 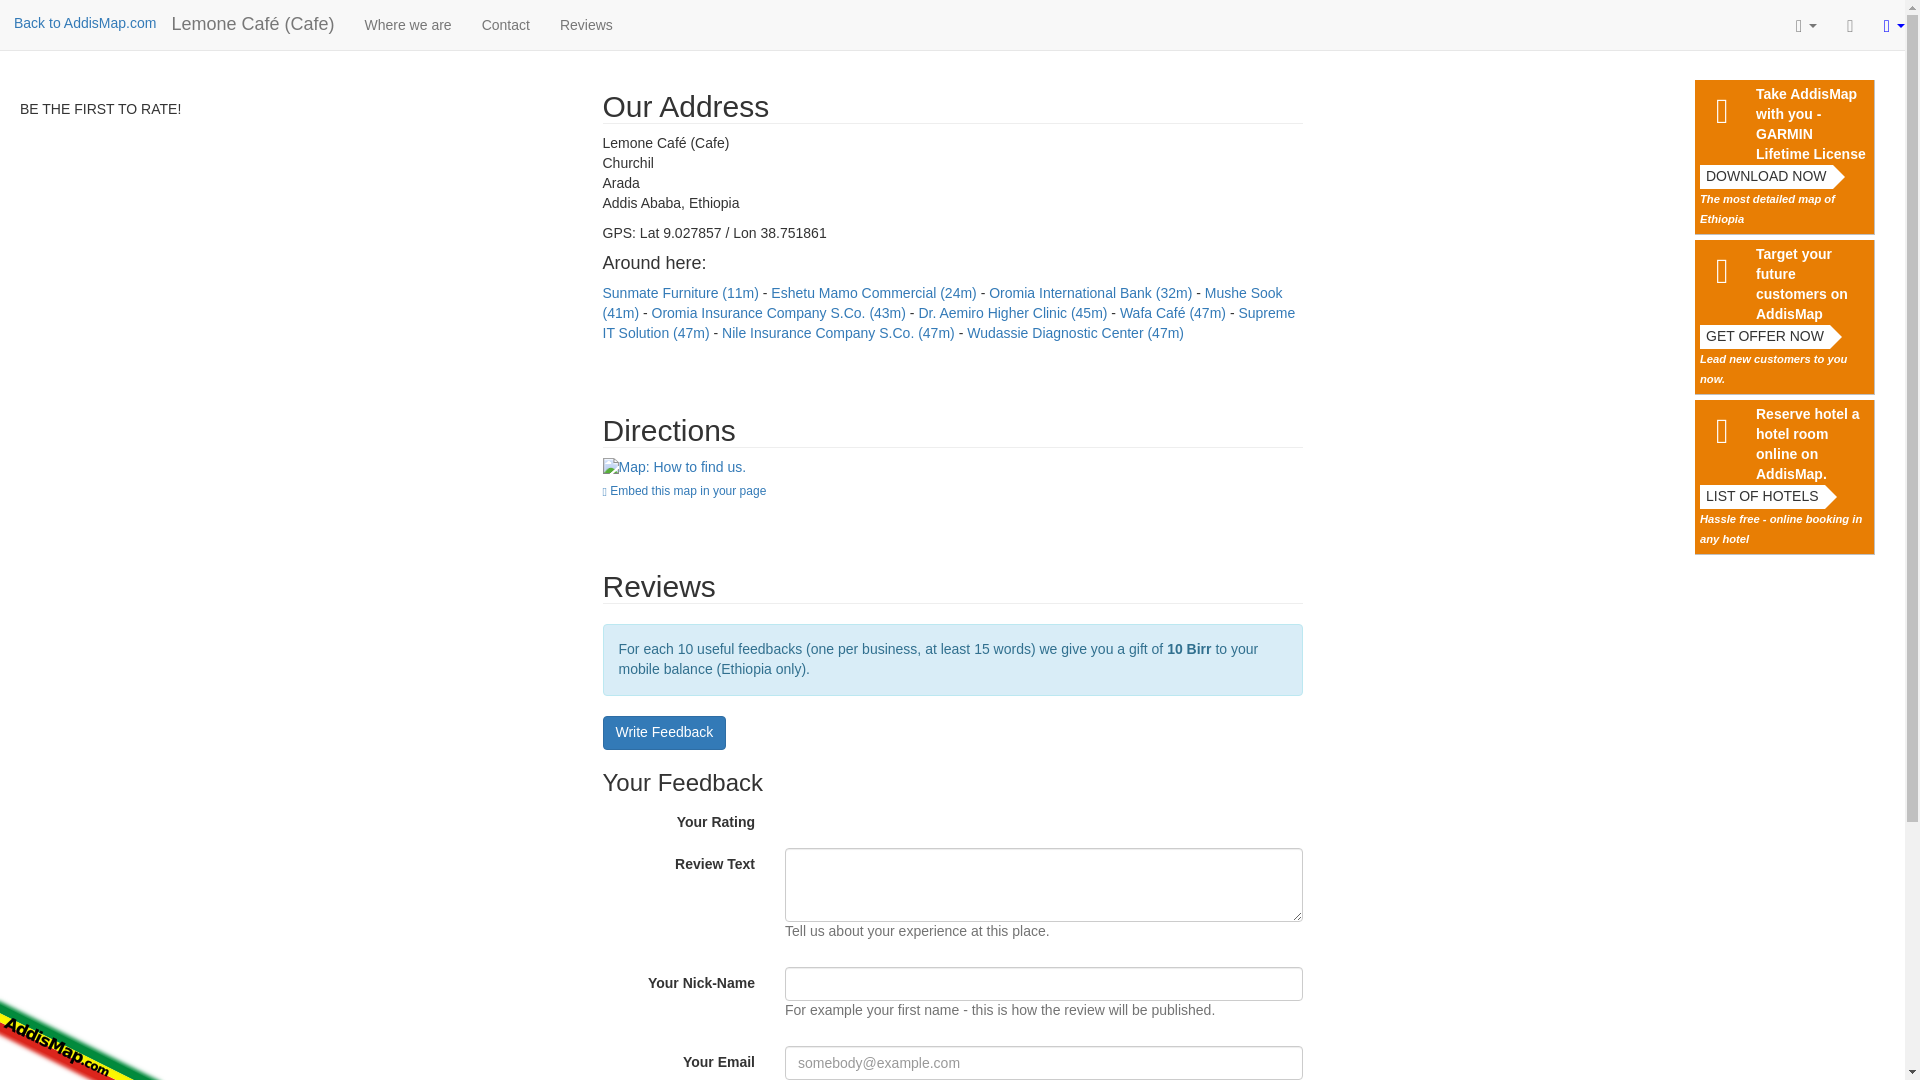 What do you see at coordinates (84, 23) in the screenshot?
I see `Back to AddisMap.com` at bounding box center [84, 23].